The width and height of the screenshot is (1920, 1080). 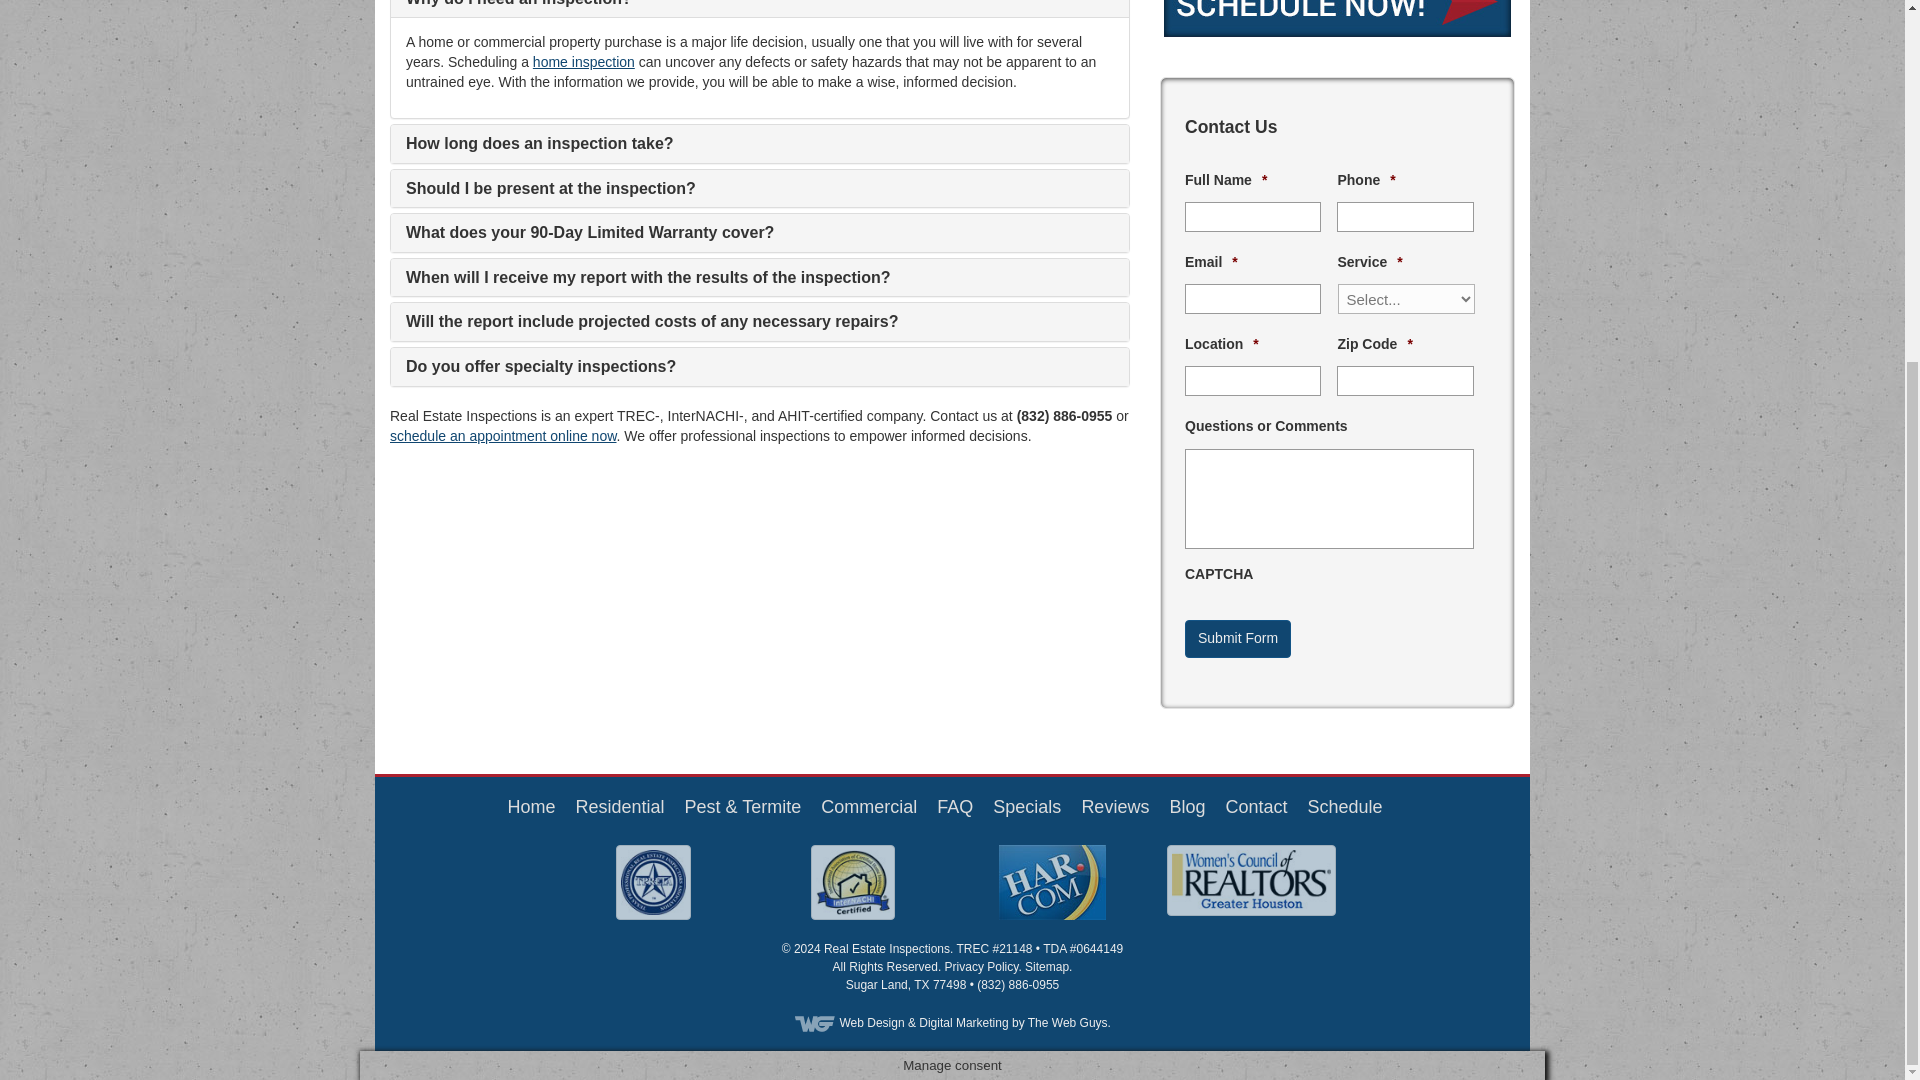 What do you see at coordinates (1187, 806) in the screenshot?
I see `Our Blog` at bounding box center [1187, 806].